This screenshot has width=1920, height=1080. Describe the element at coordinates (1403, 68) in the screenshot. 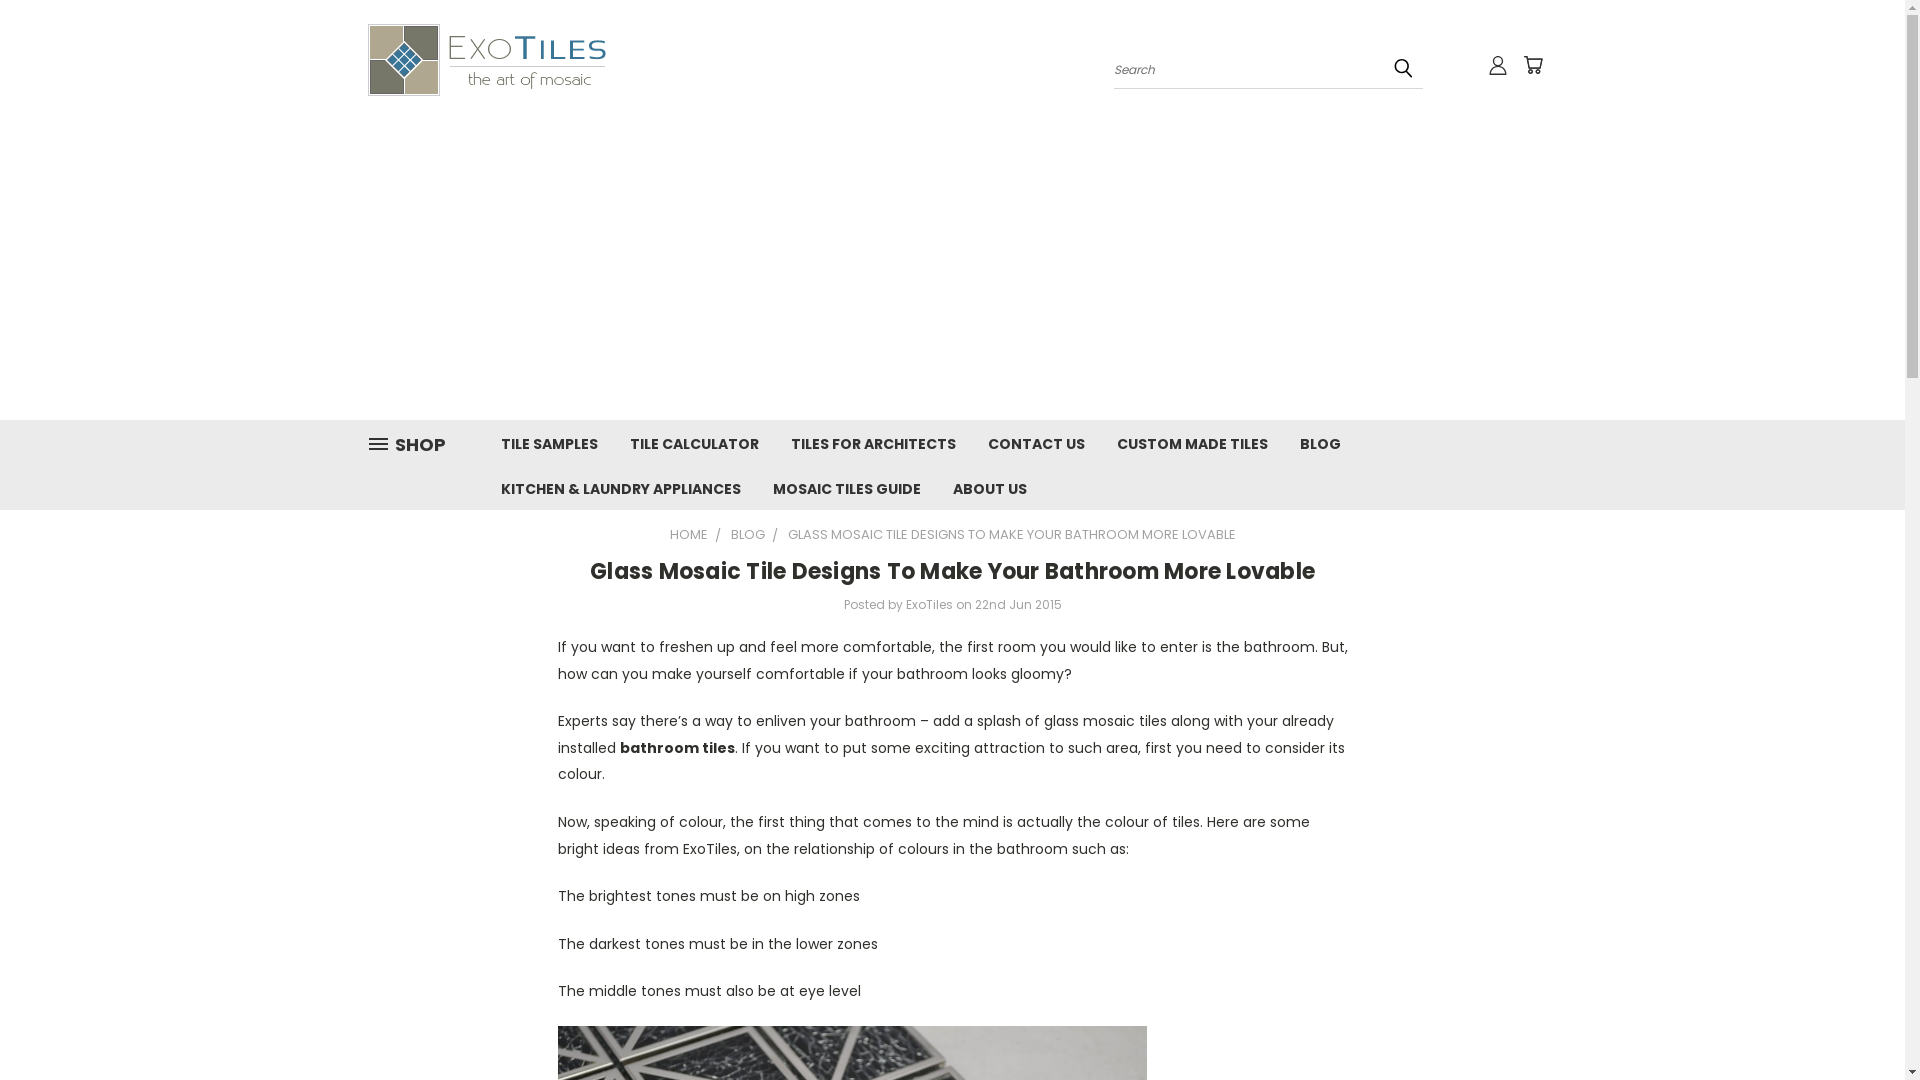

I see `submit` at that location.